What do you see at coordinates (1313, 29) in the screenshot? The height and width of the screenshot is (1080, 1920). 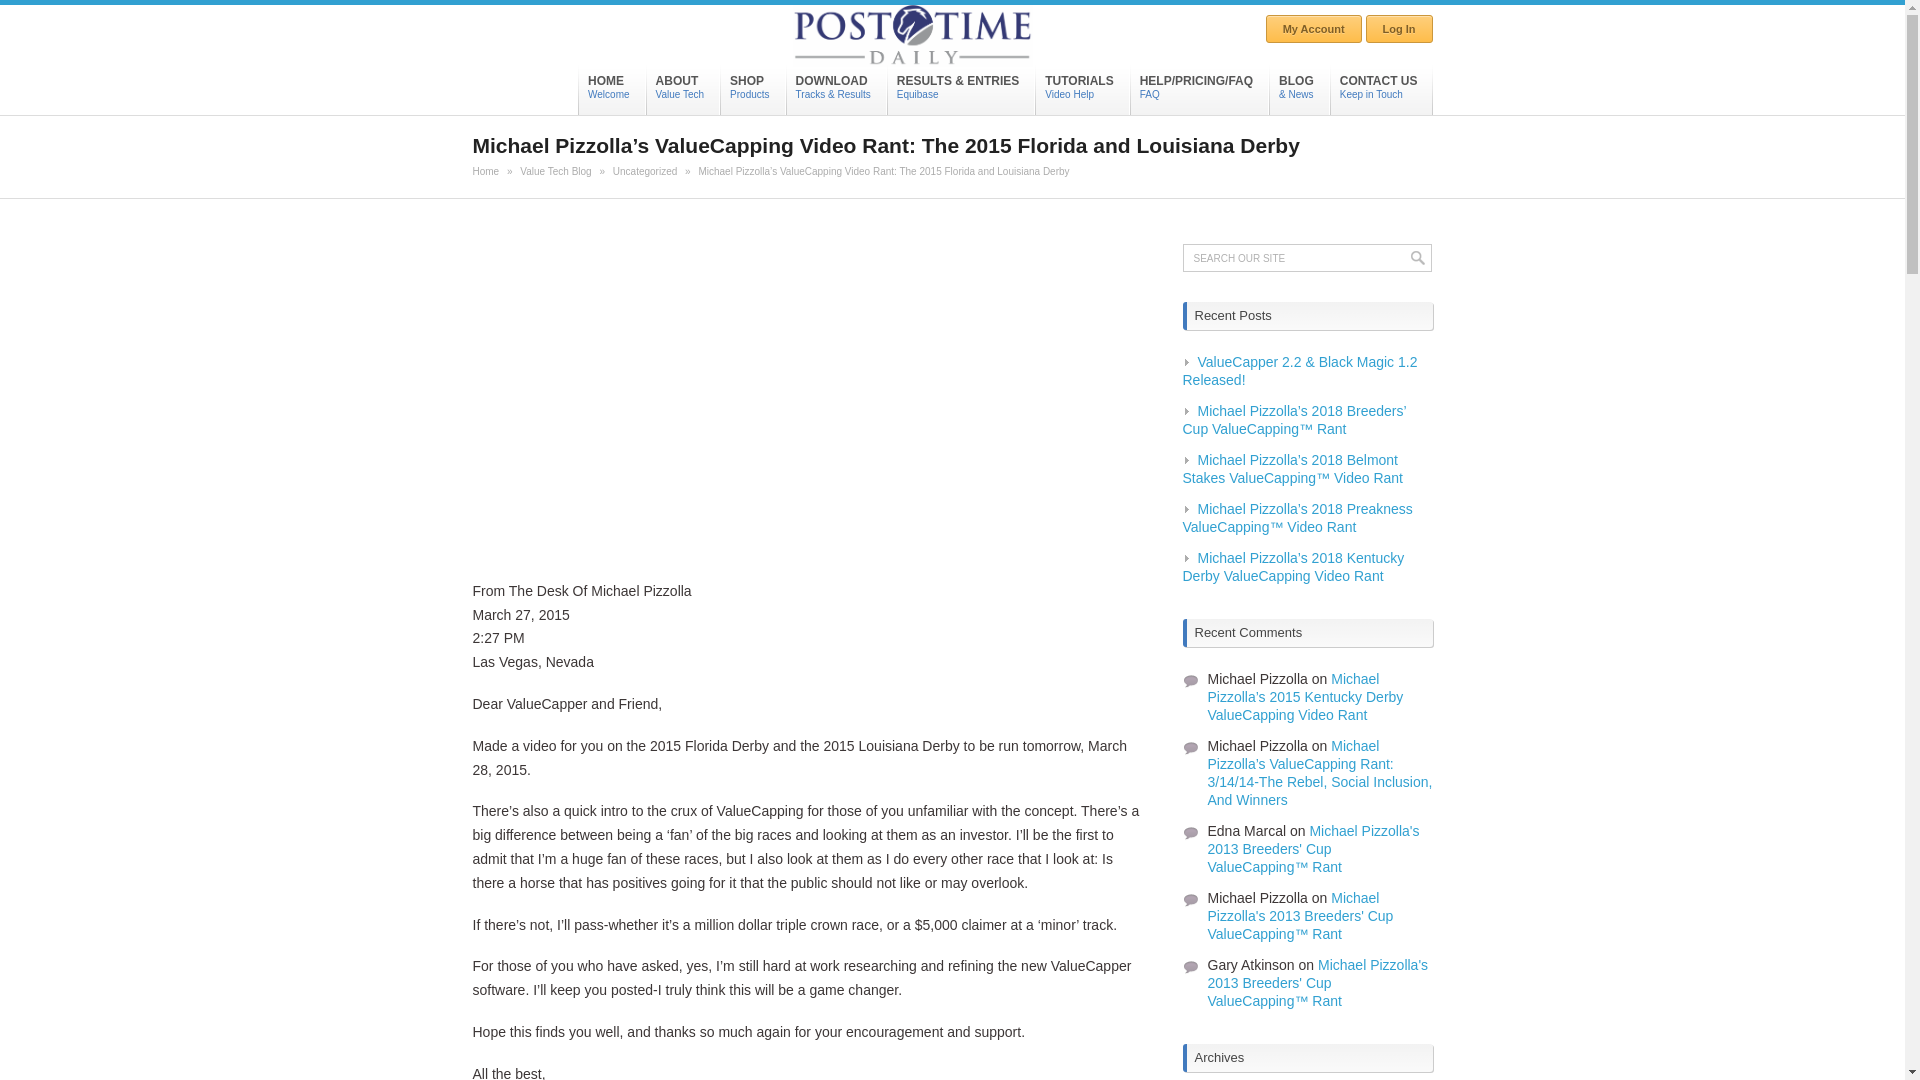 I see `Uncategorized` at bounding box center [1313, 29].